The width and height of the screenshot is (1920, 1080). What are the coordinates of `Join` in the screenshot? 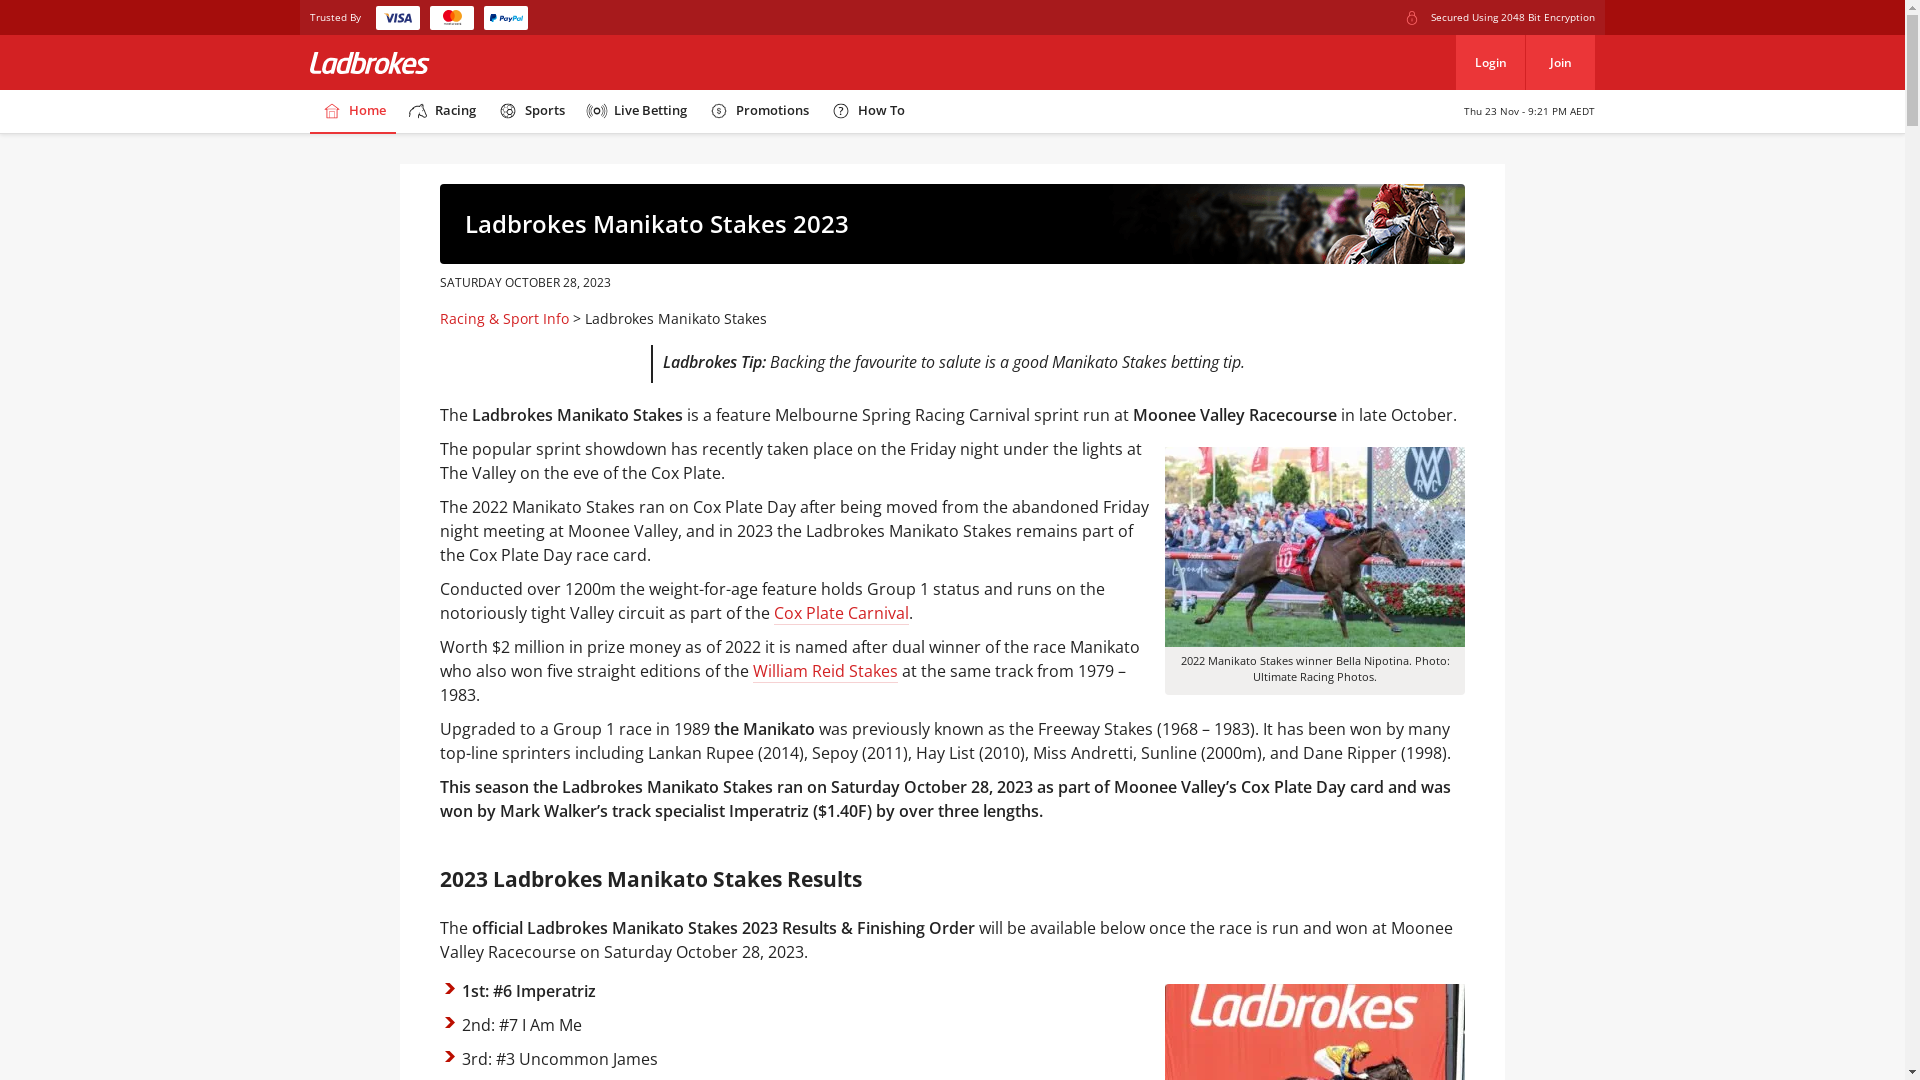 It's located at (1560, 62).